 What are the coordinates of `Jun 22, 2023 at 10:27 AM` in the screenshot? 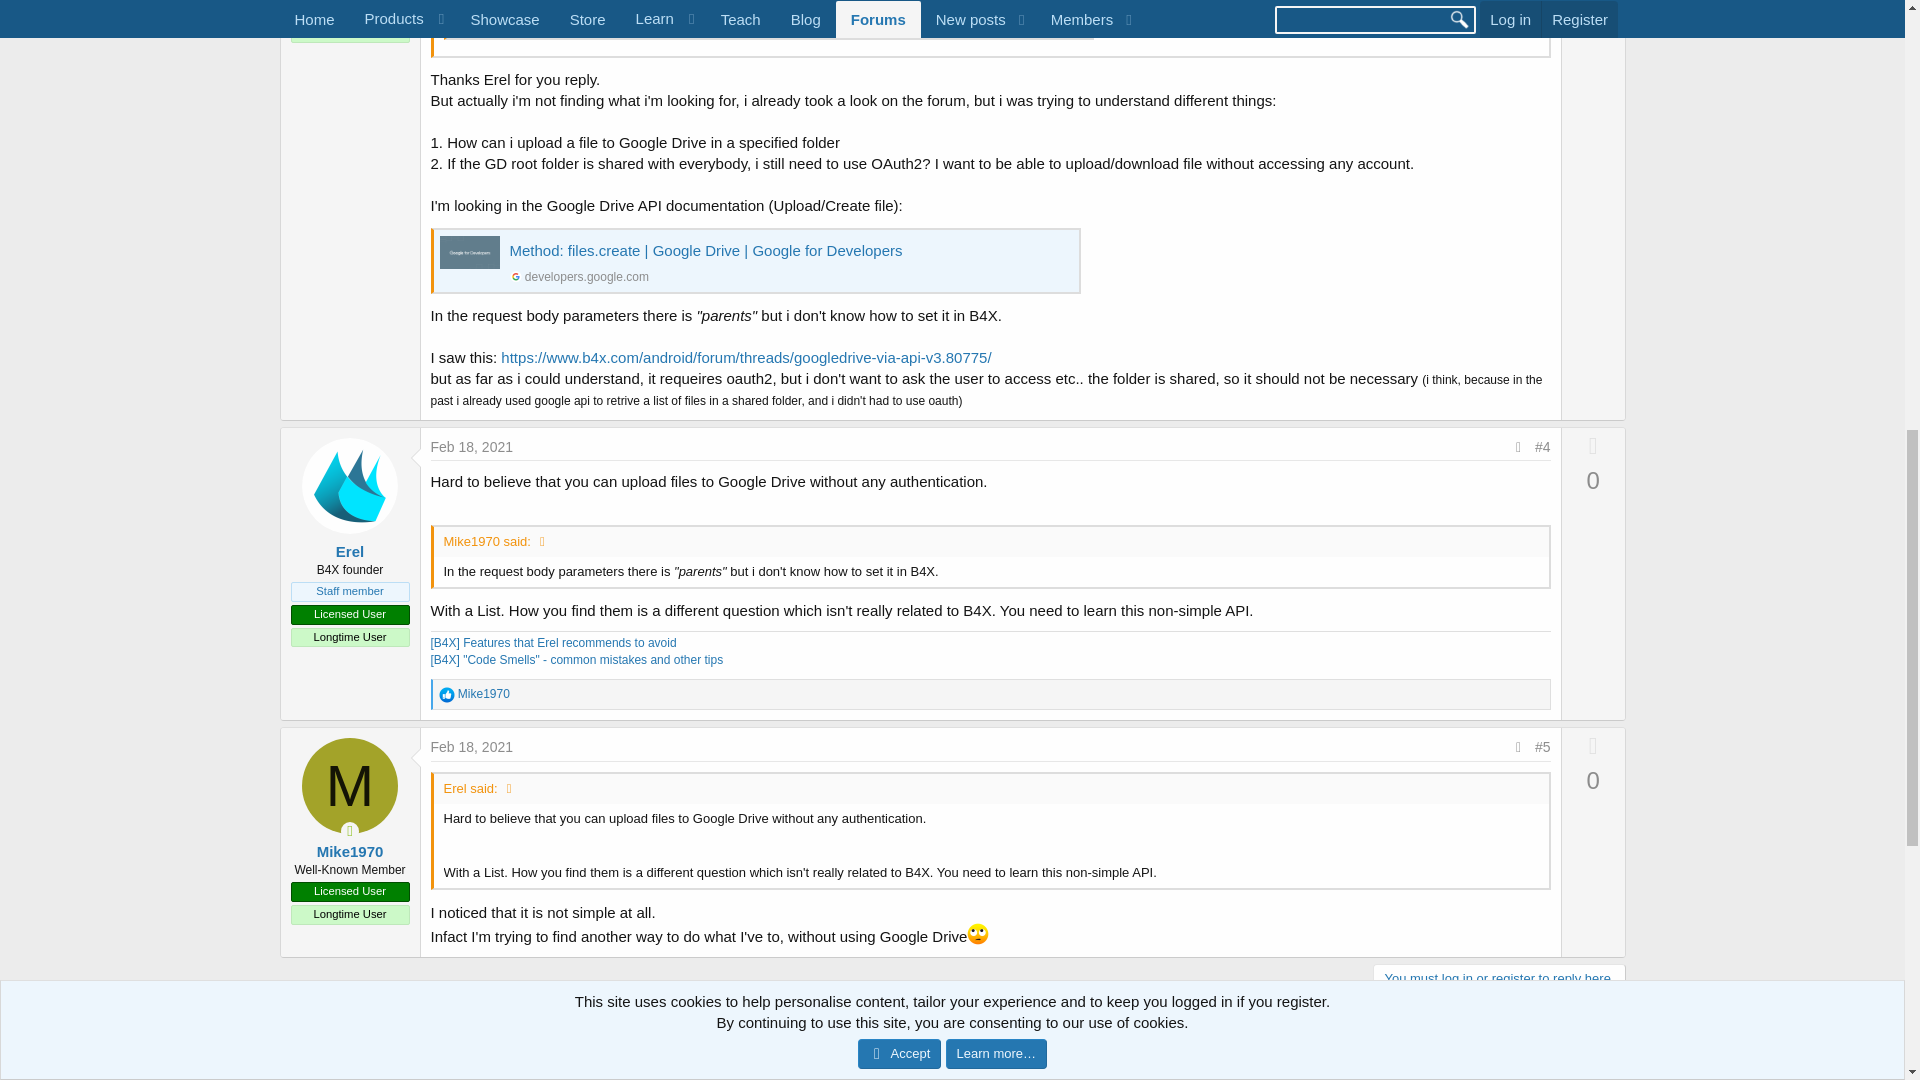 It's located at (1532, 1074).